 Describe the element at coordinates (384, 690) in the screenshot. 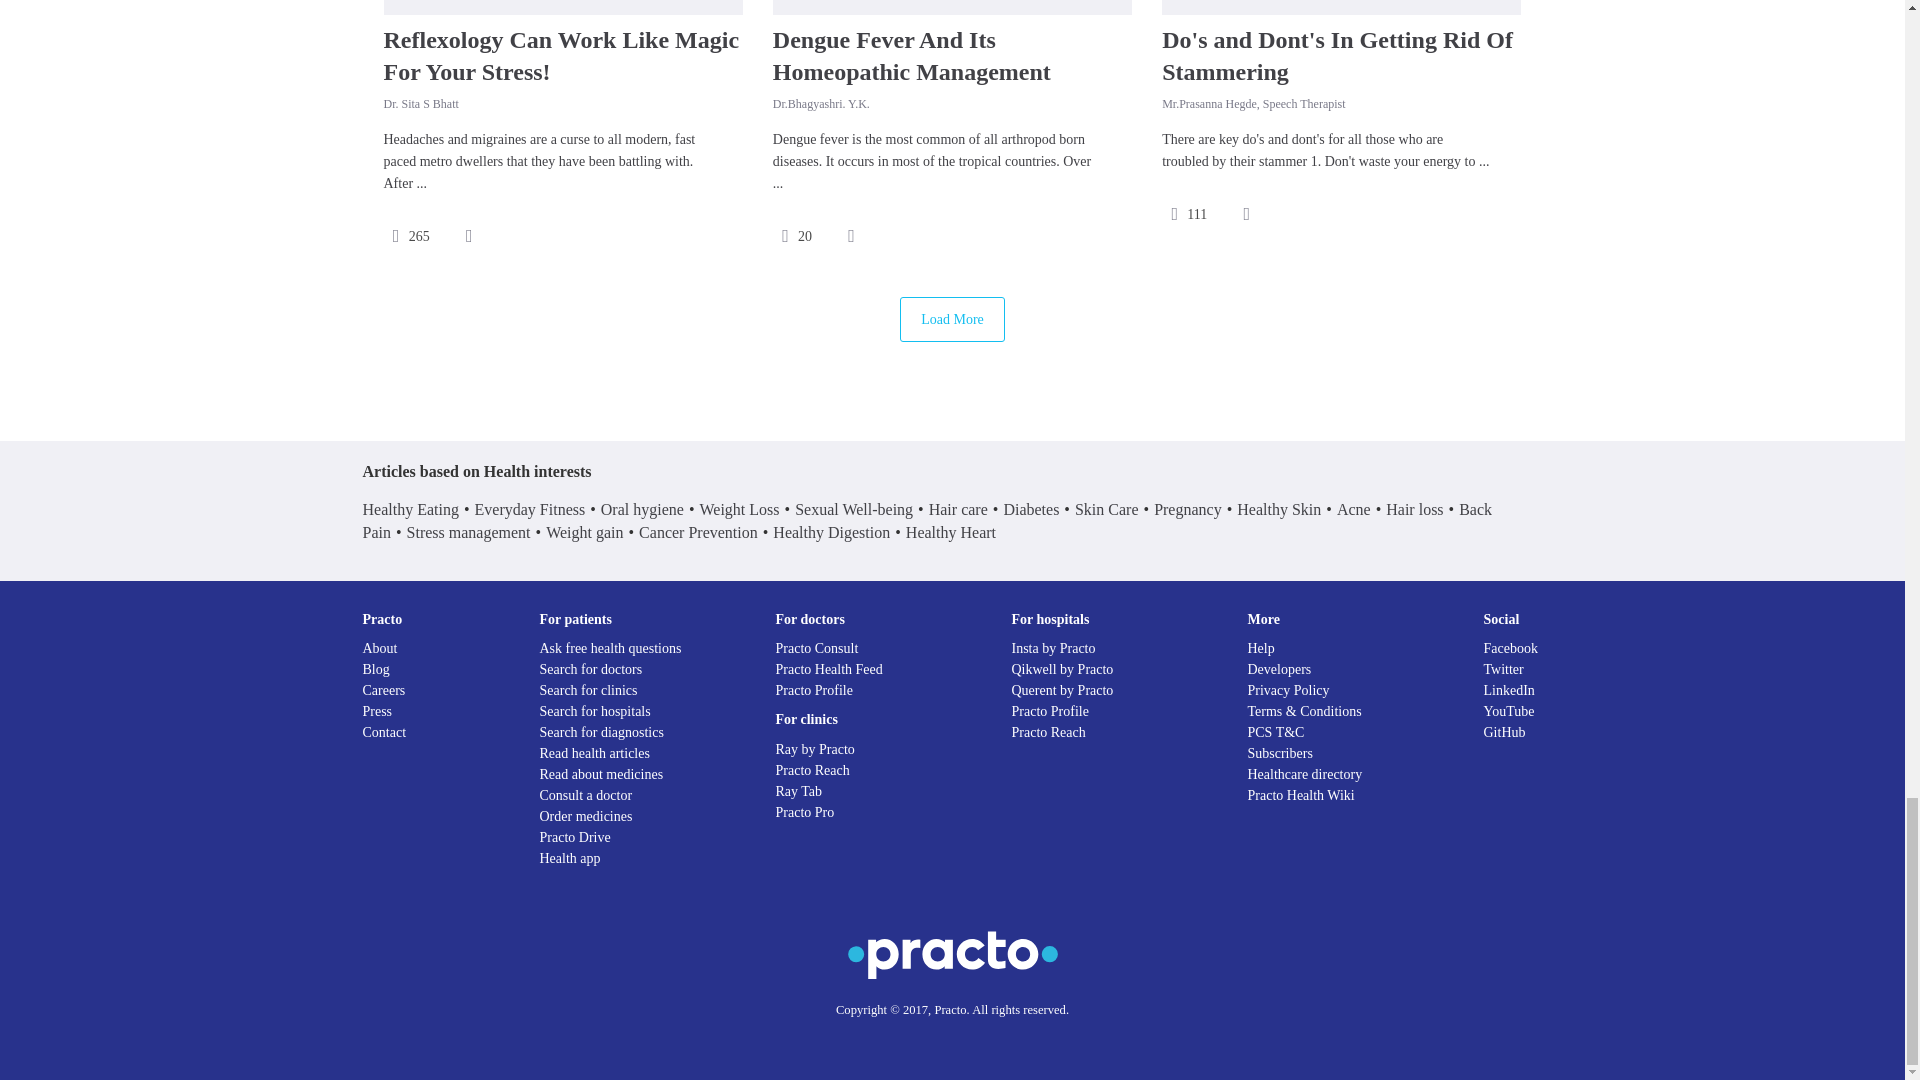

I see `Careers` at that location.